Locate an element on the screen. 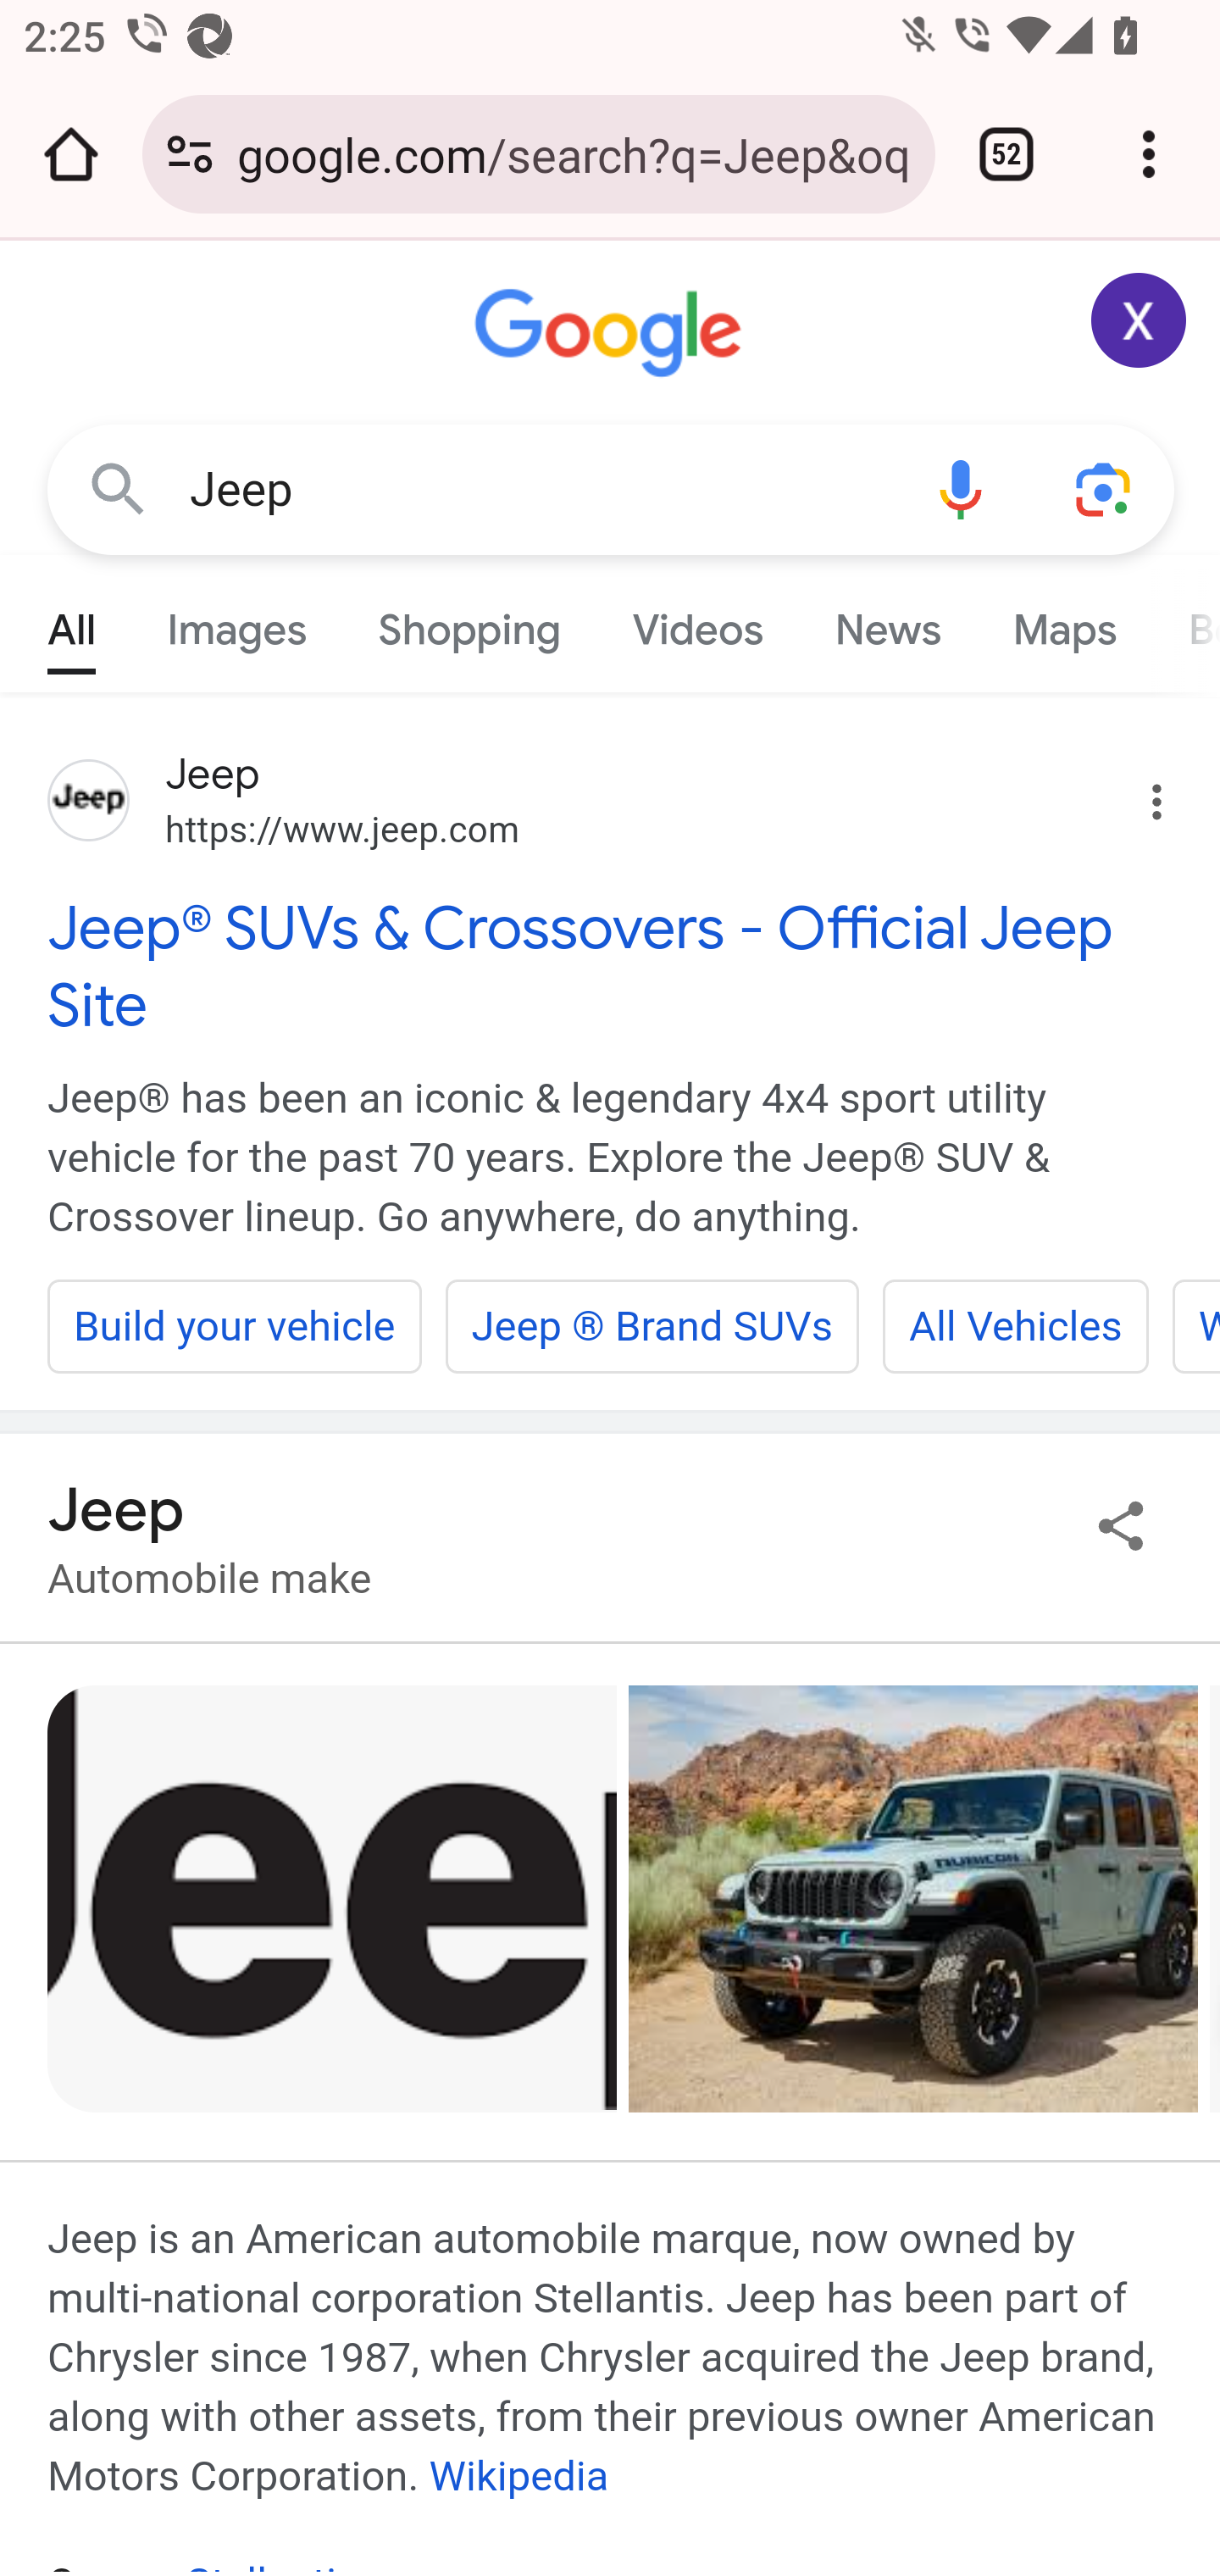 This screenshot has height=2576, width=1220. Build your vehicle is located at coordinates (236, 1326).